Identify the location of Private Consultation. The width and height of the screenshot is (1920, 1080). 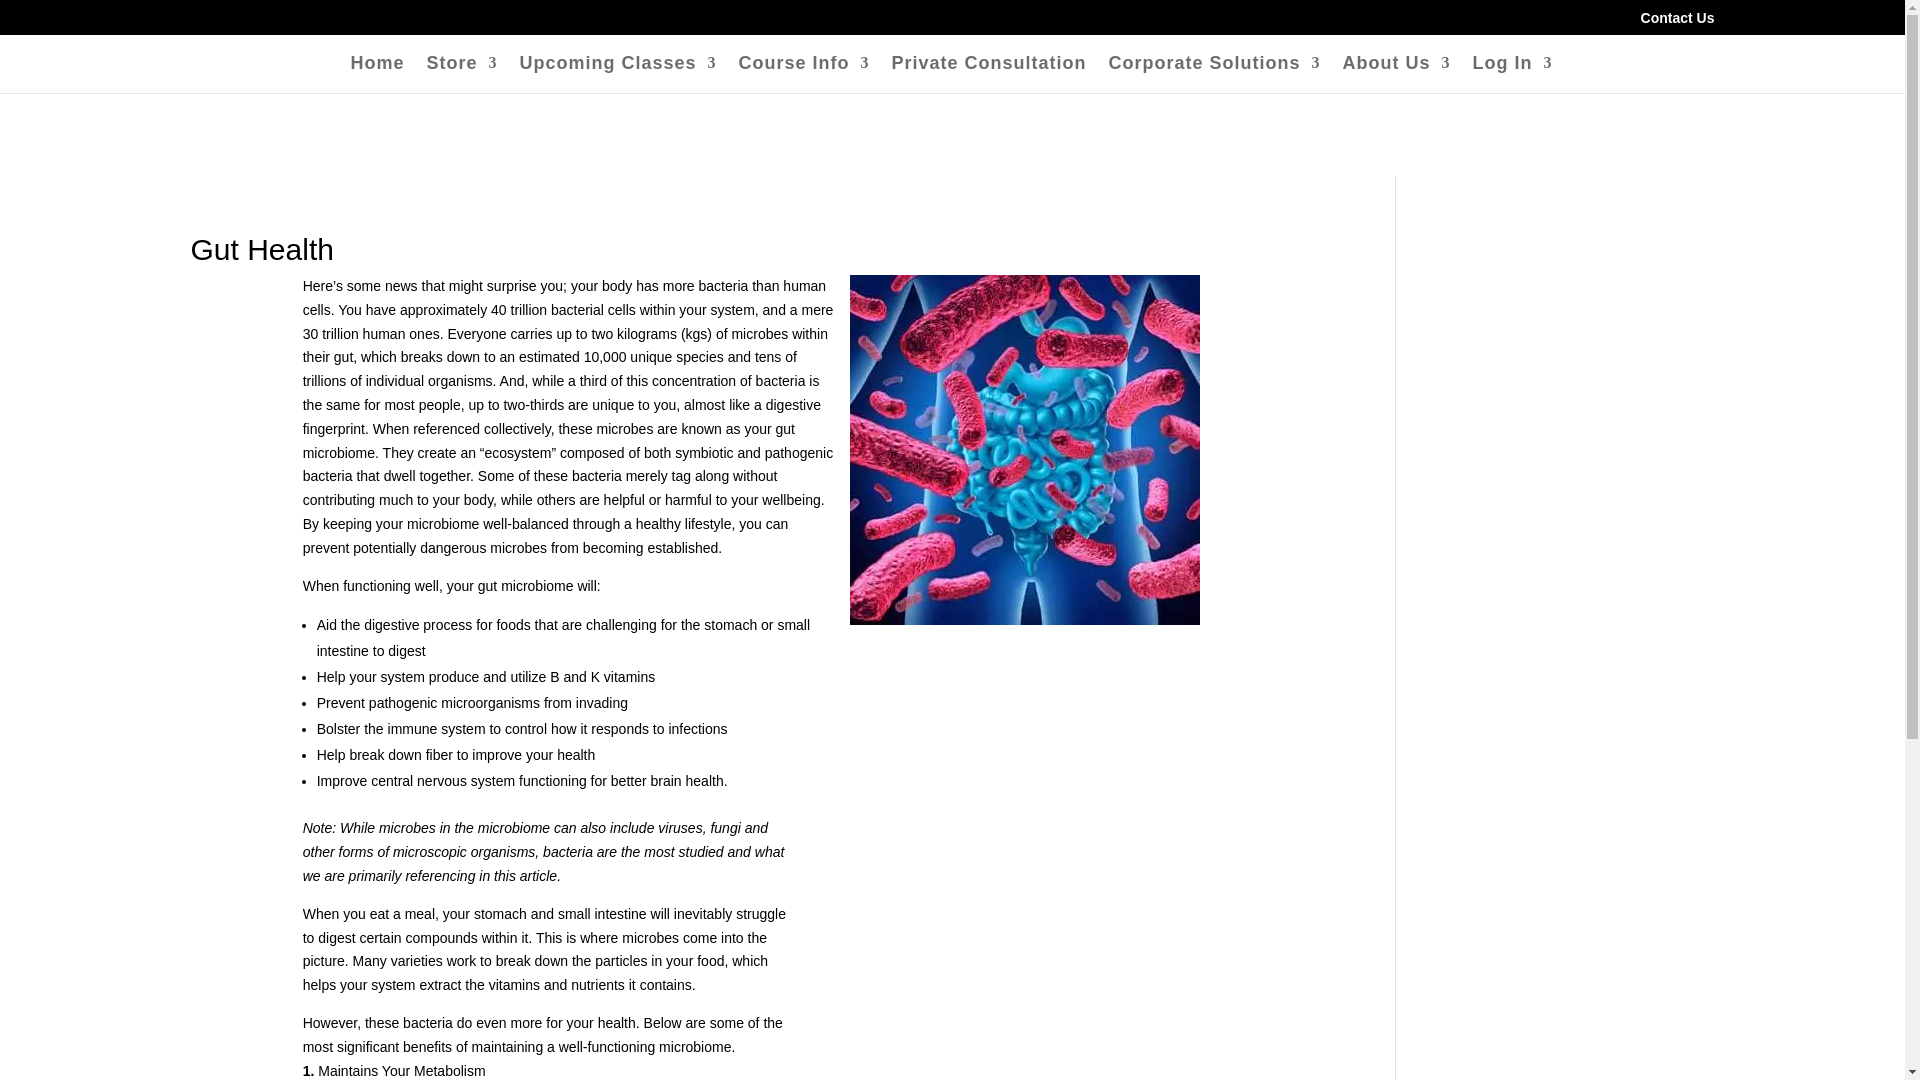
(989, 74).